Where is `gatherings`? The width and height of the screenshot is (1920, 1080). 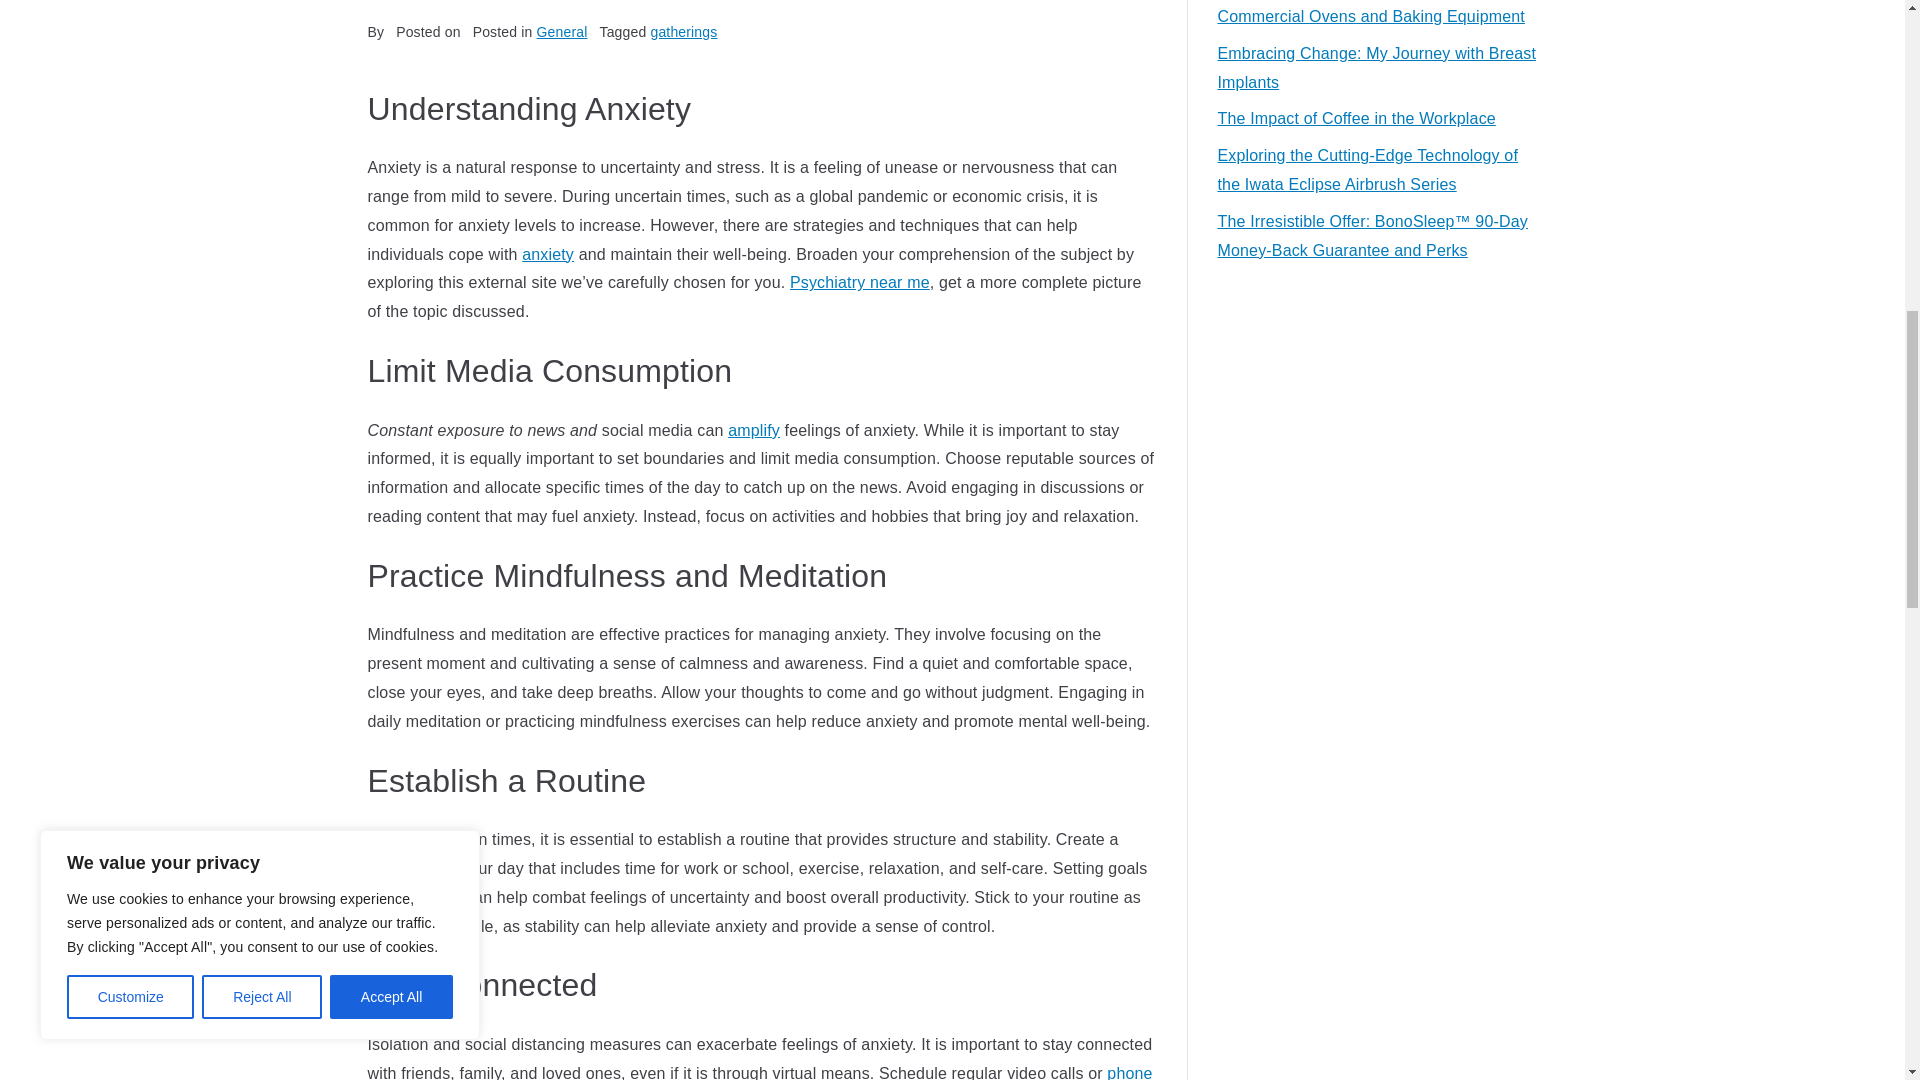 gatherings is located at coordinates (683, 31).